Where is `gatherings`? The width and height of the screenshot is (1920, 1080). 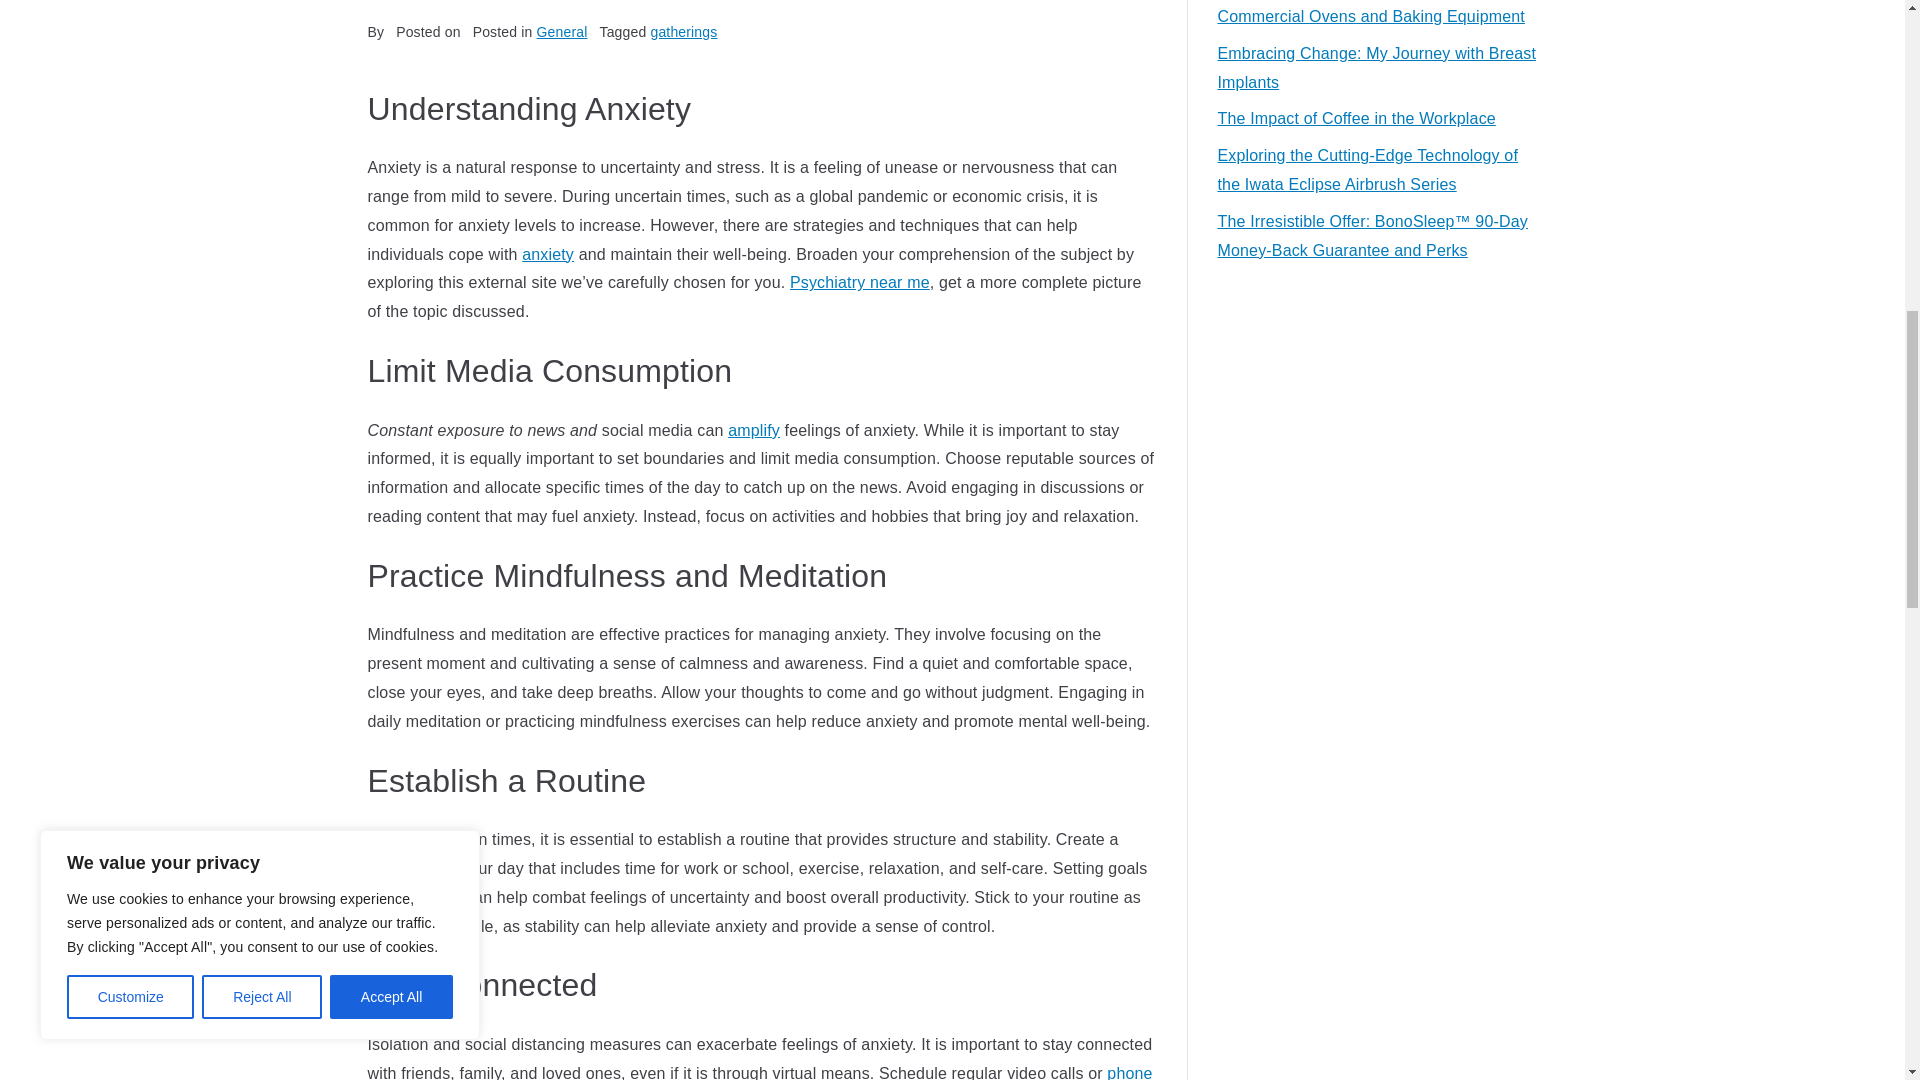 gatherings is located at coordinates (683, 31).